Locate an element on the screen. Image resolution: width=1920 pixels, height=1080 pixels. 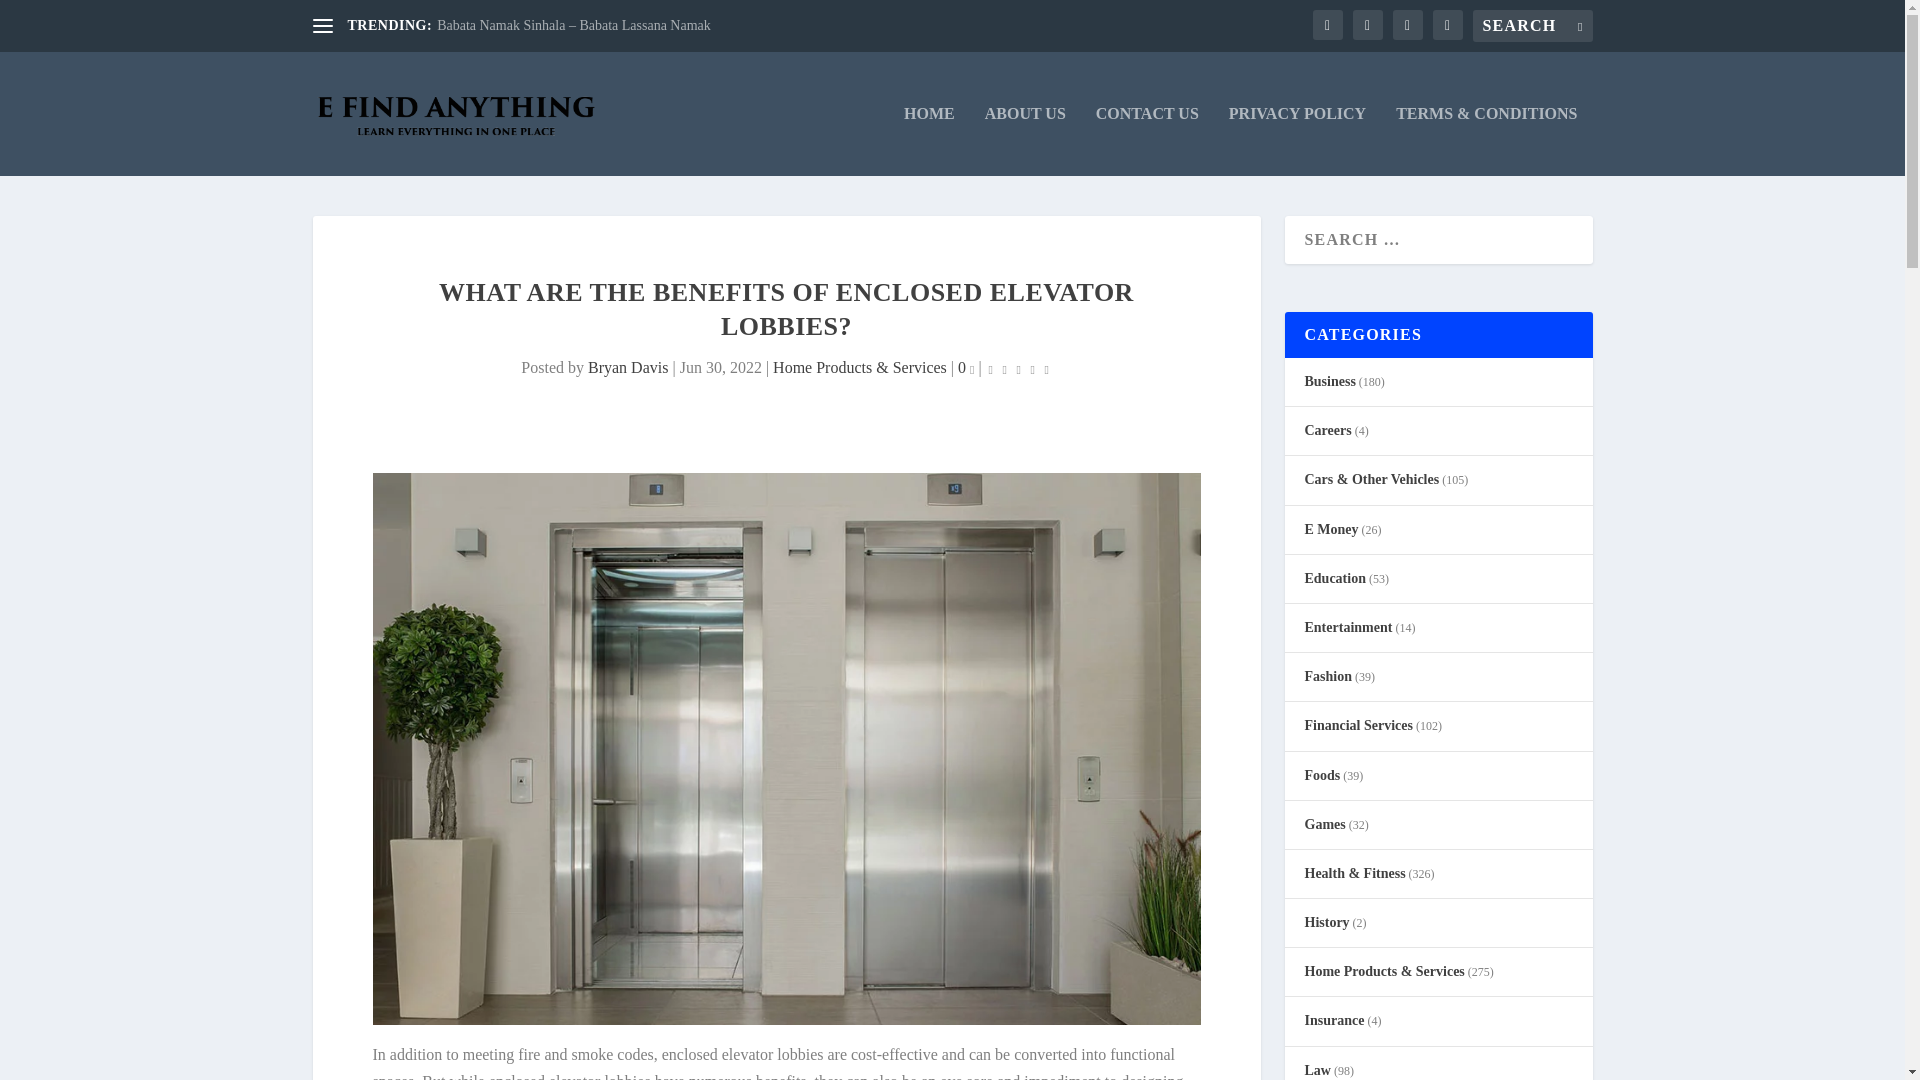
Posts by Bryan Davis is located at coordinates (628, 366).